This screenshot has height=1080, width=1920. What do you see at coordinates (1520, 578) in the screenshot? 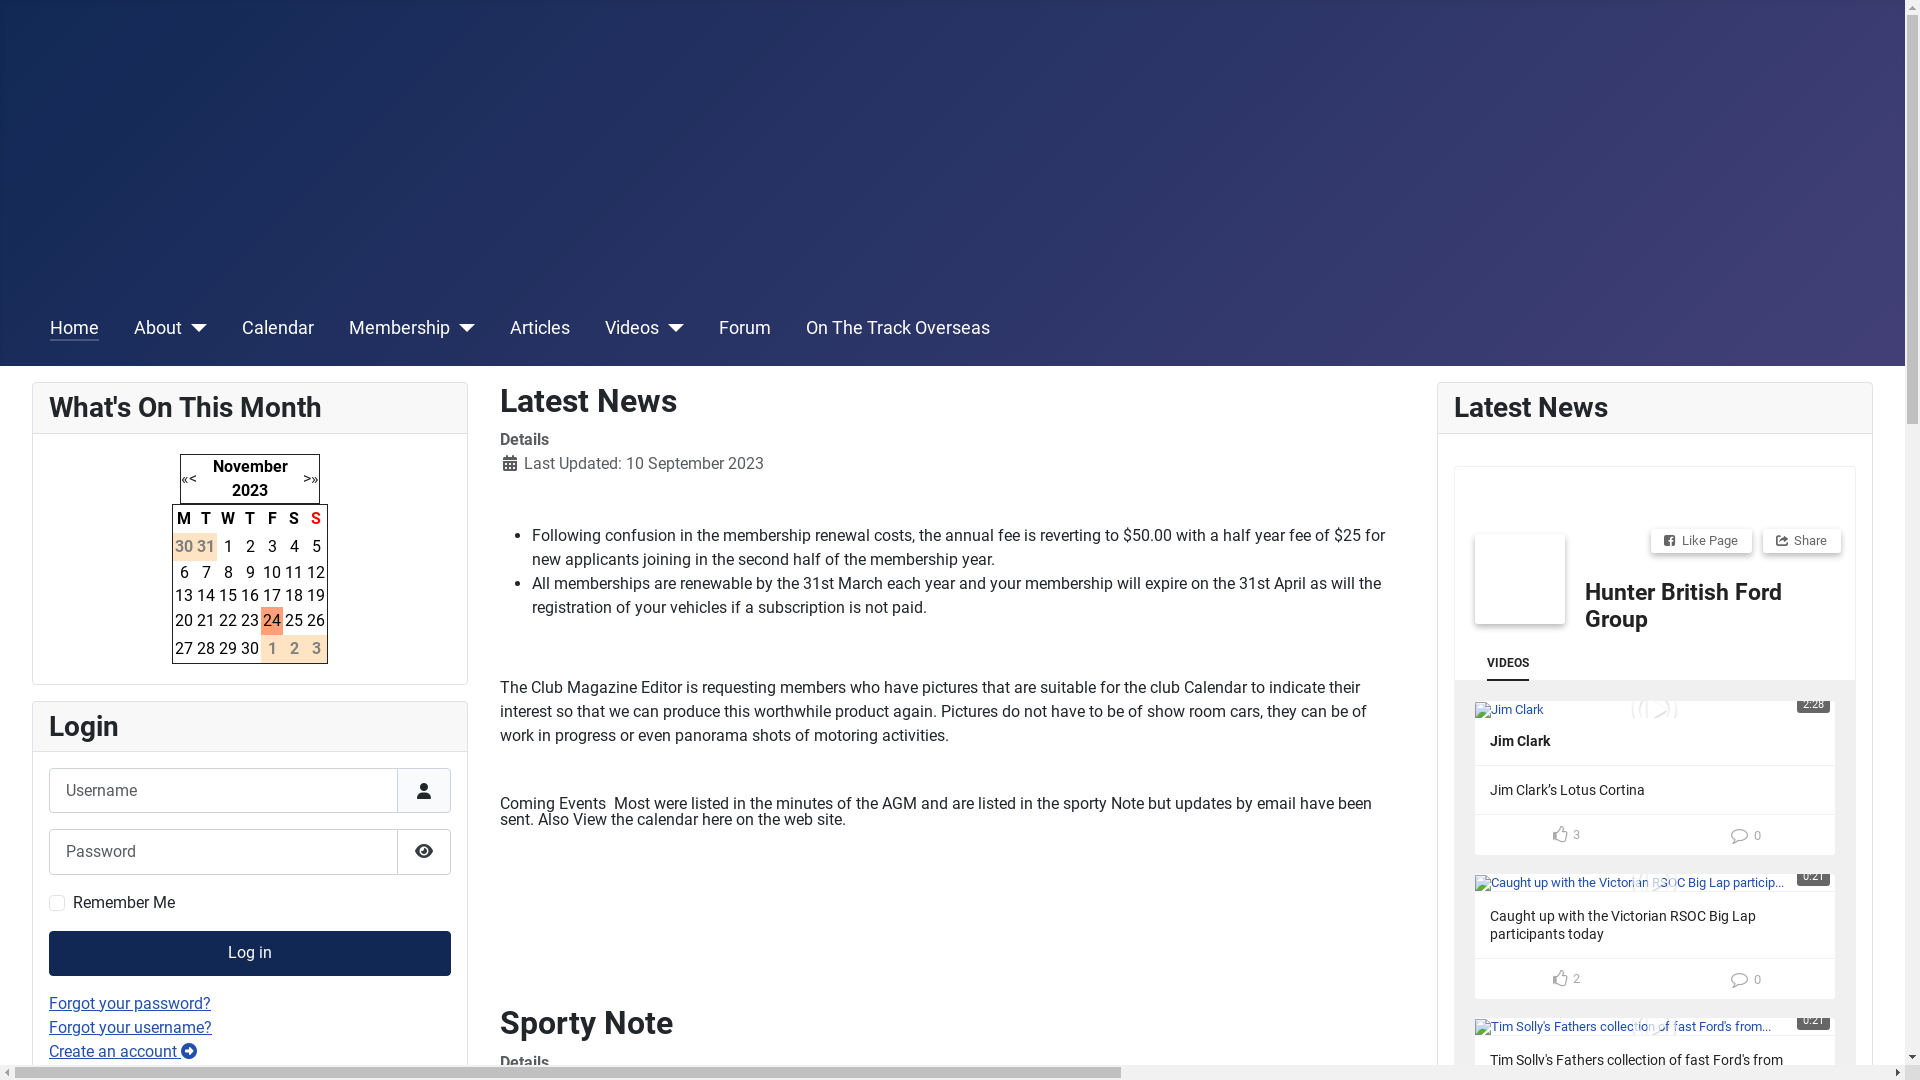
I see ` ` at bounding box center [1520, 578].